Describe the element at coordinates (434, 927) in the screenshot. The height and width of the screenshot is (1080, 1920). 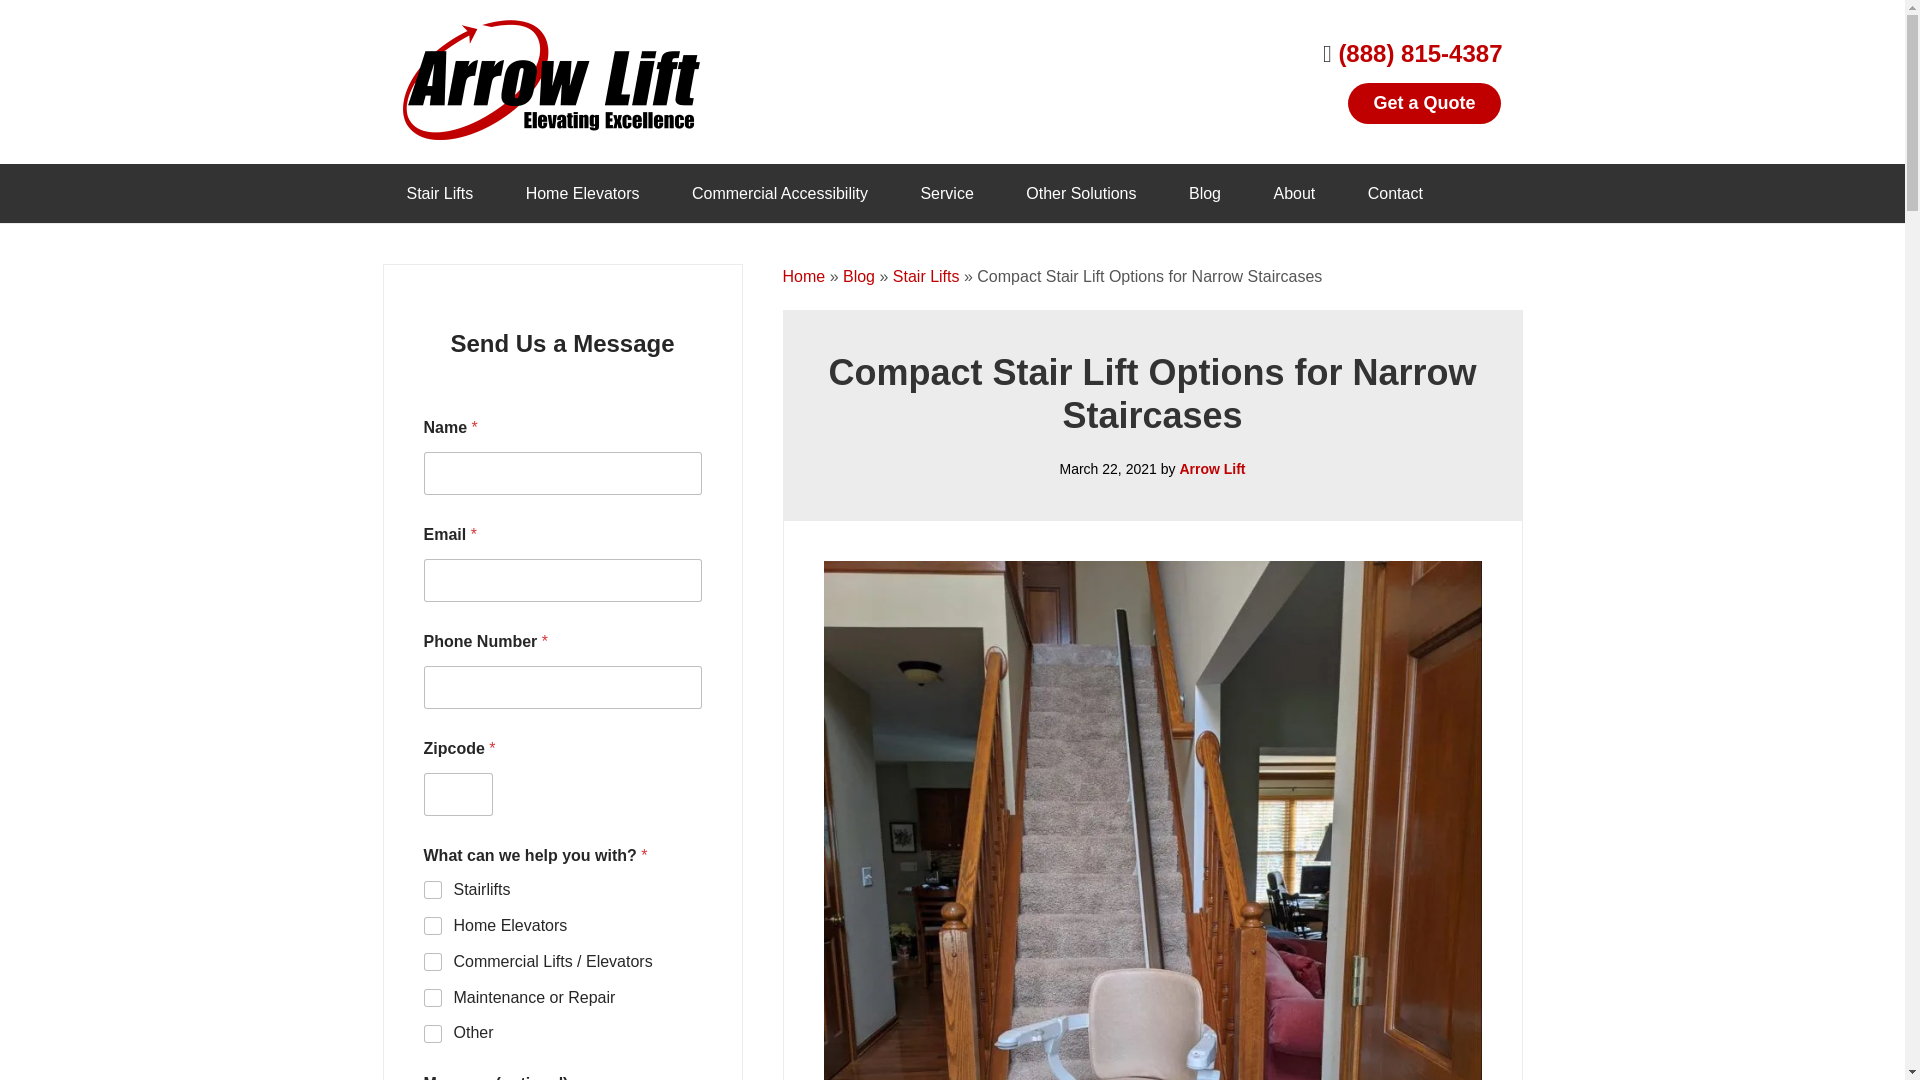
I see `Home Elevators` at that location.